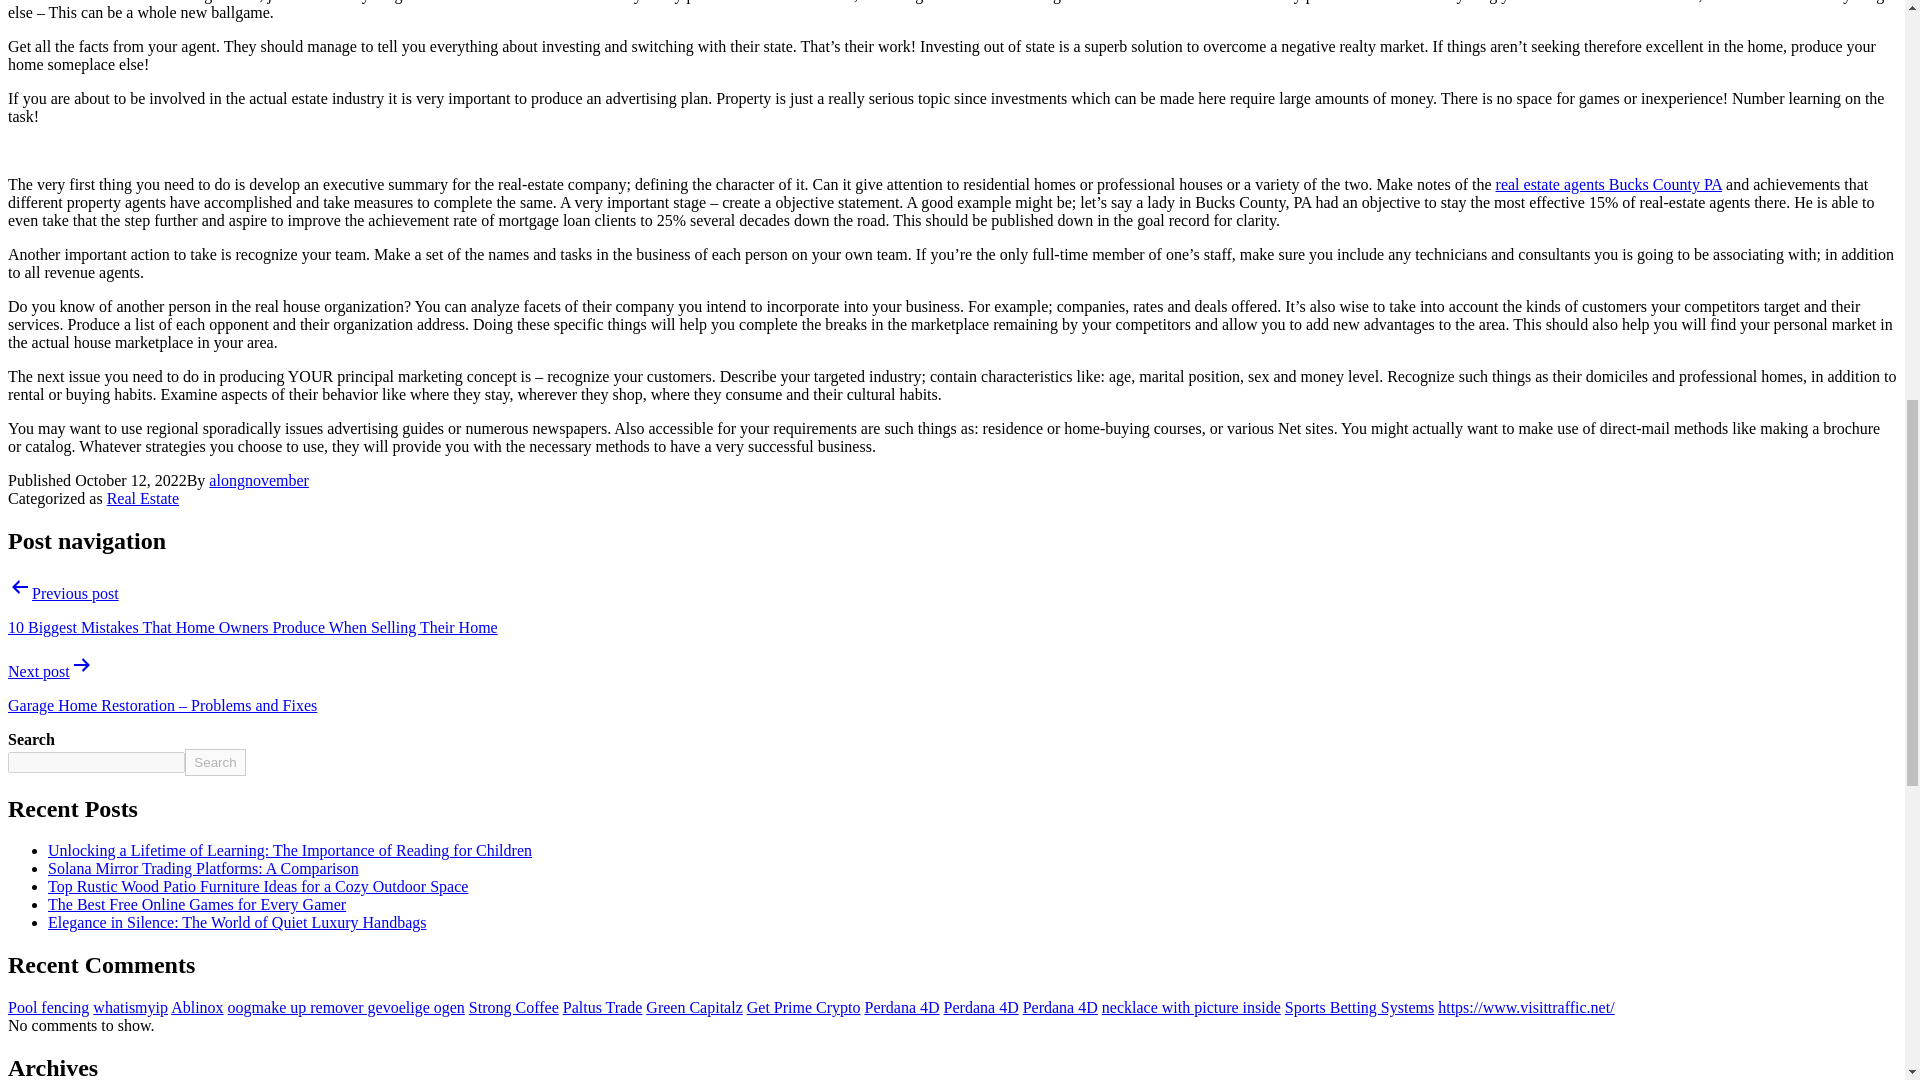  What do you see at coordinates (196, 904) in the screenshot?
I see `The Best Free Online Games for Every Gamer` at bounding box center [196, 904].